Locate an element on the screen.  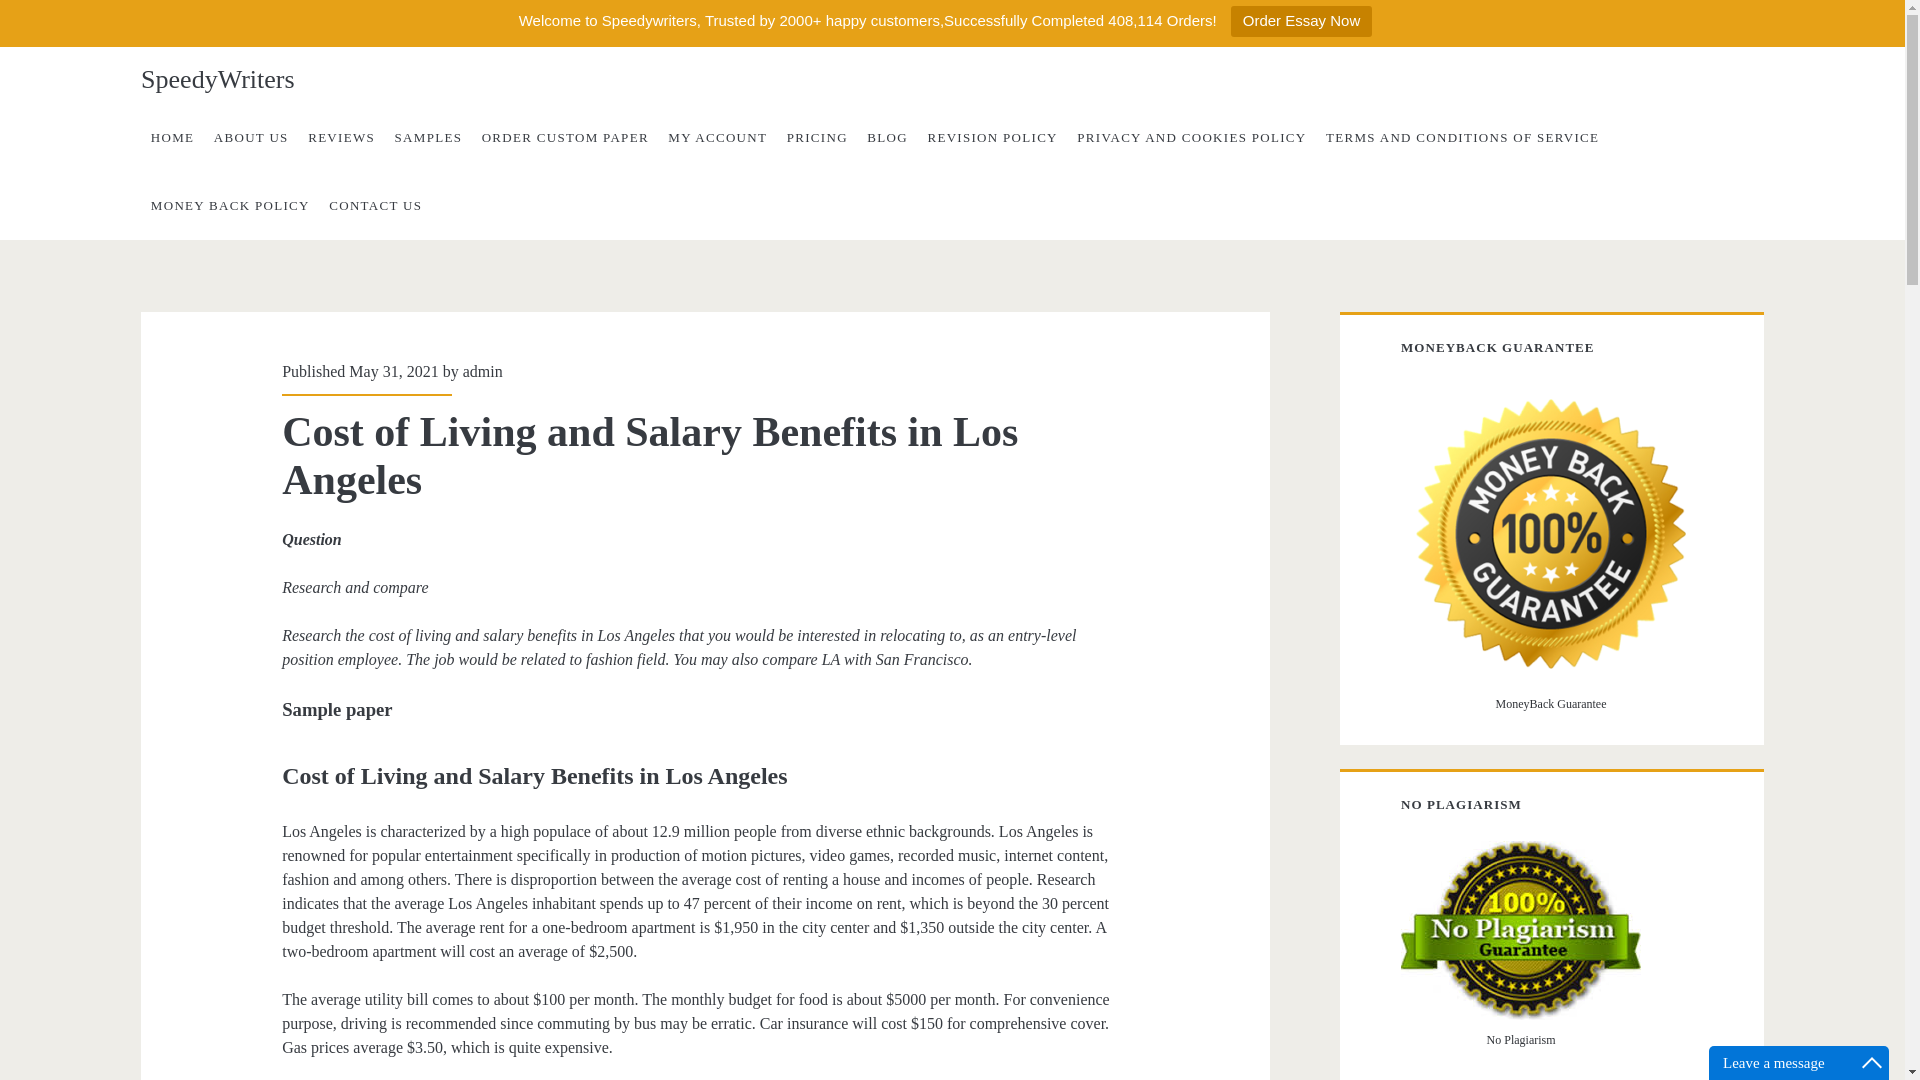
REVISION POLICY is located at coordinates (992, 137).